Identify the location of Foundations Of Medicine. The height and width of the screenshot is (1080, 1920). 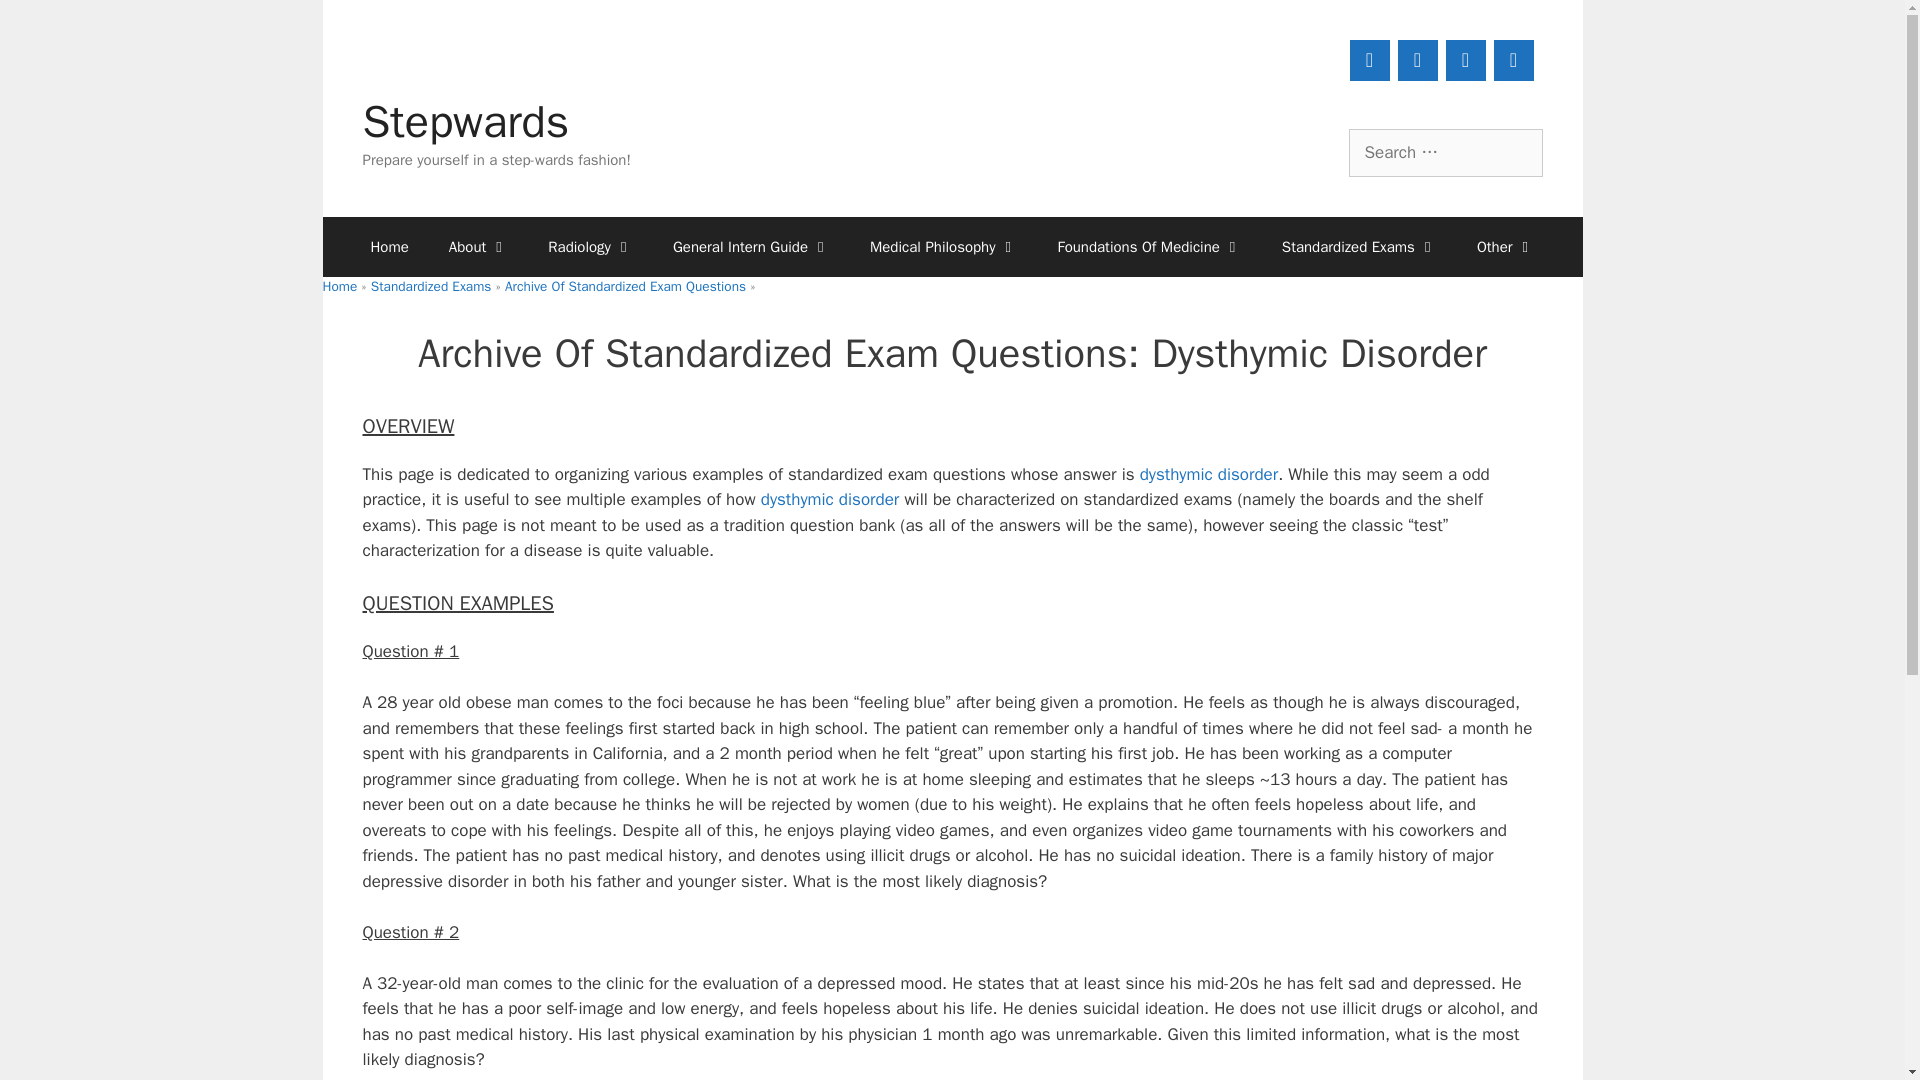
(1150, 246).